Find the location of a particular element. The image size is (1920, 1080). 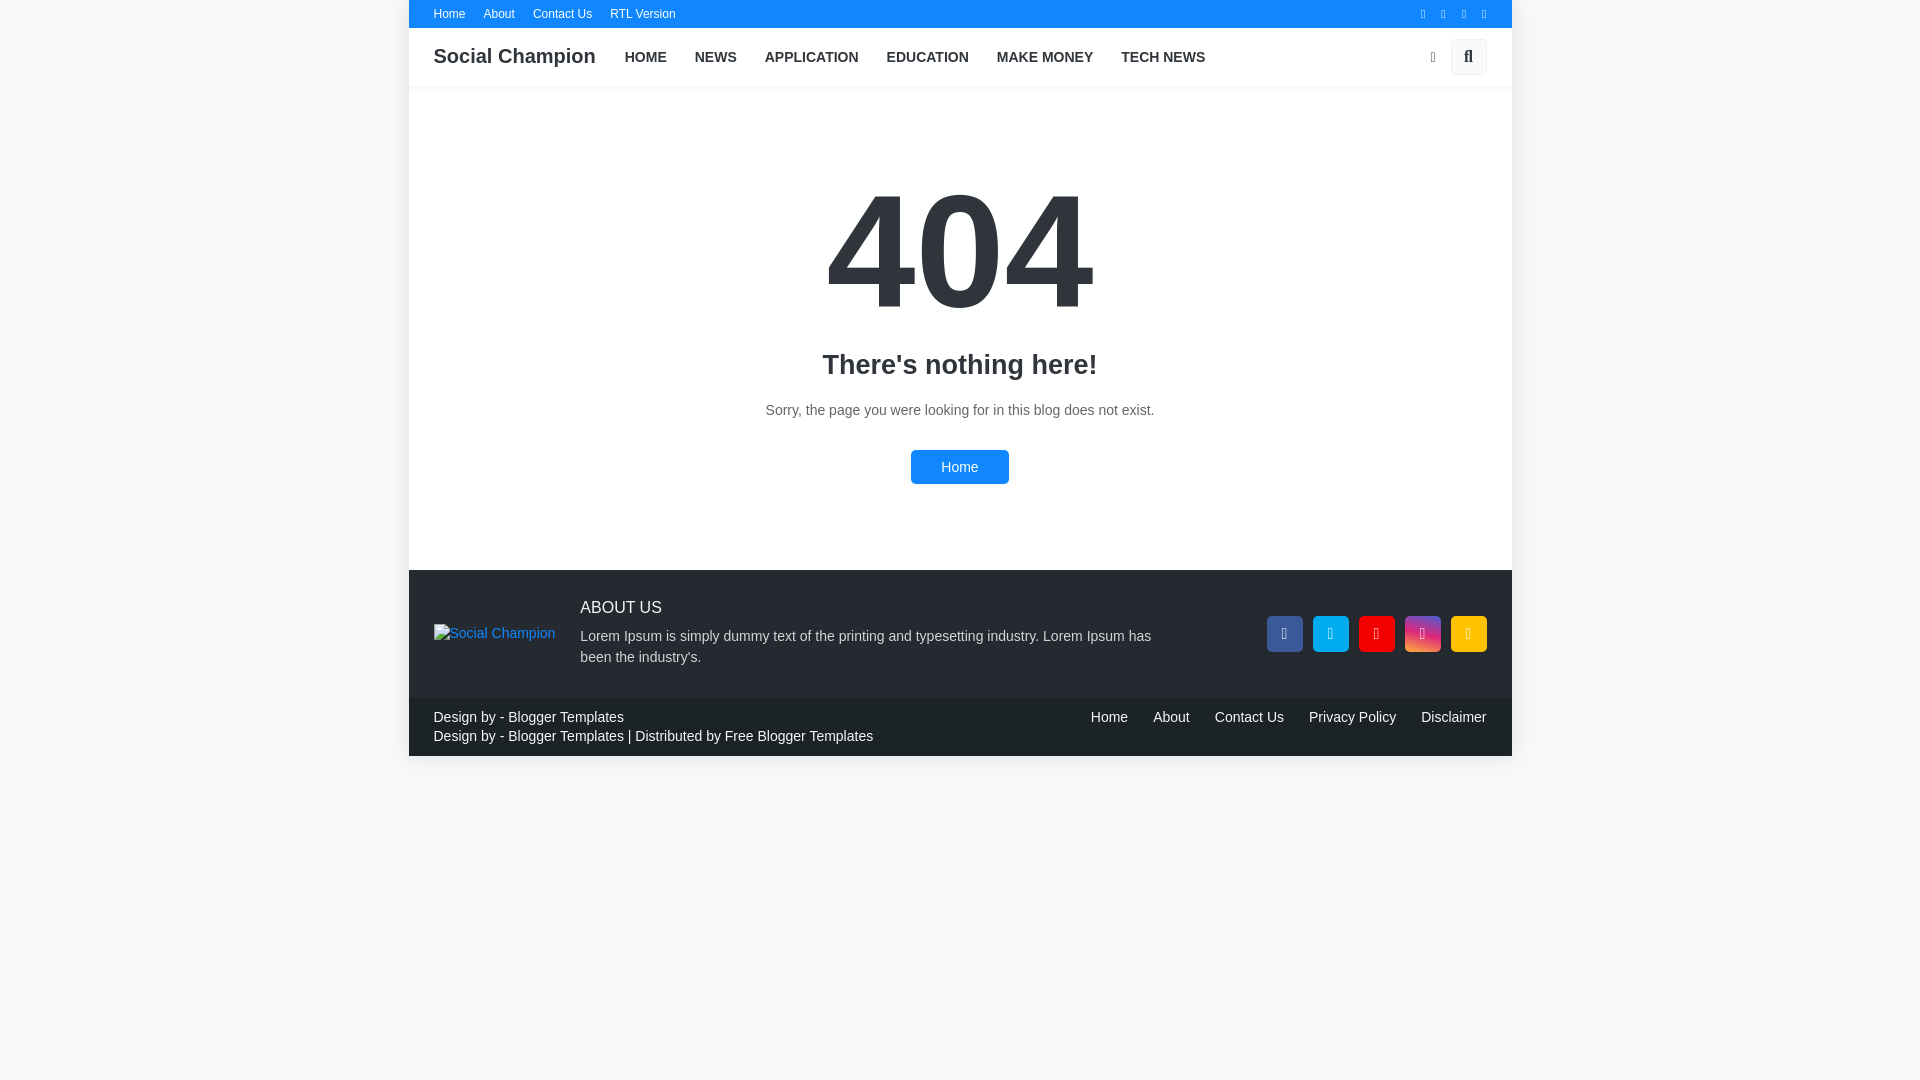

About is located at coordinates (498, 14).